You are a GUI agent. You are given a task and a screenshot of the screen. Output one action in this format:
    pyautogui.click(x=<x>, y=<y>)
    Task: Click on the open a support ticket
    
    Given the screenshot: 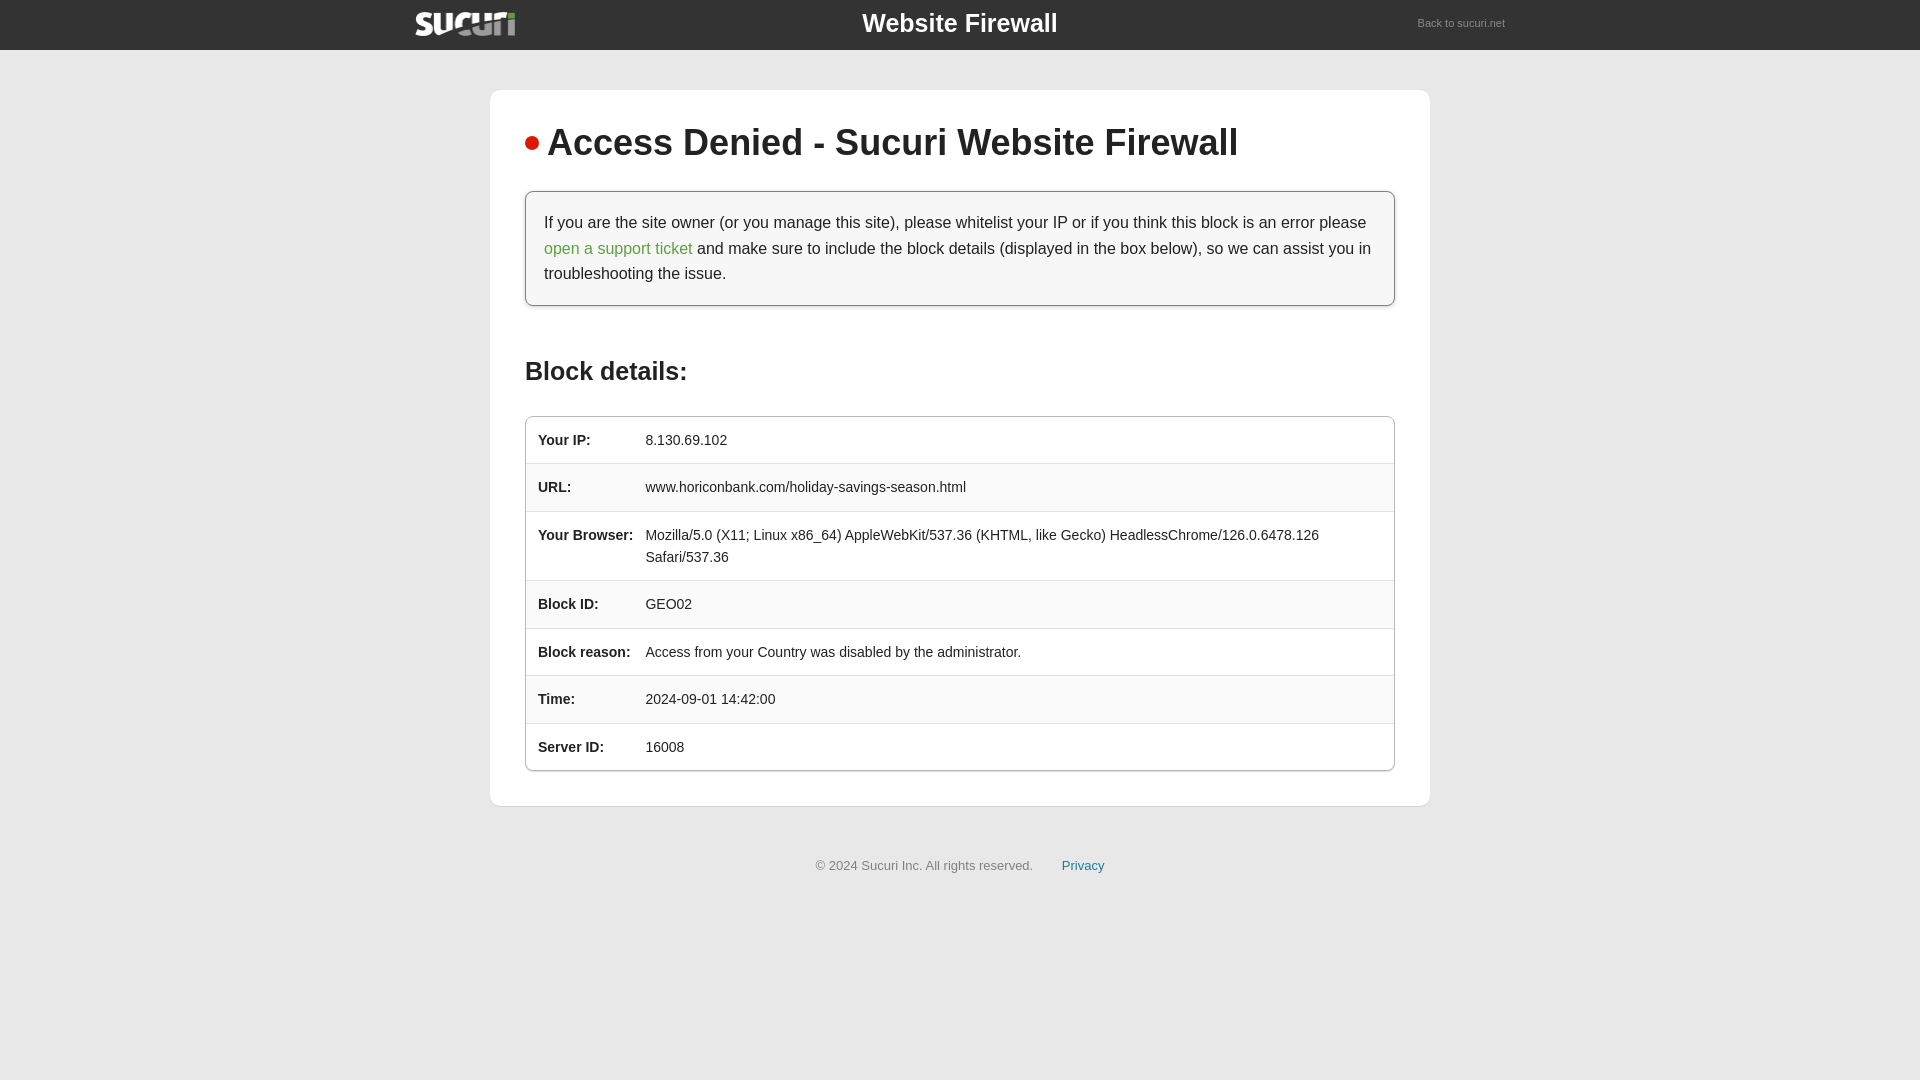 What is the action you would take?
    pyautogui.click(x=618, y=248)
    